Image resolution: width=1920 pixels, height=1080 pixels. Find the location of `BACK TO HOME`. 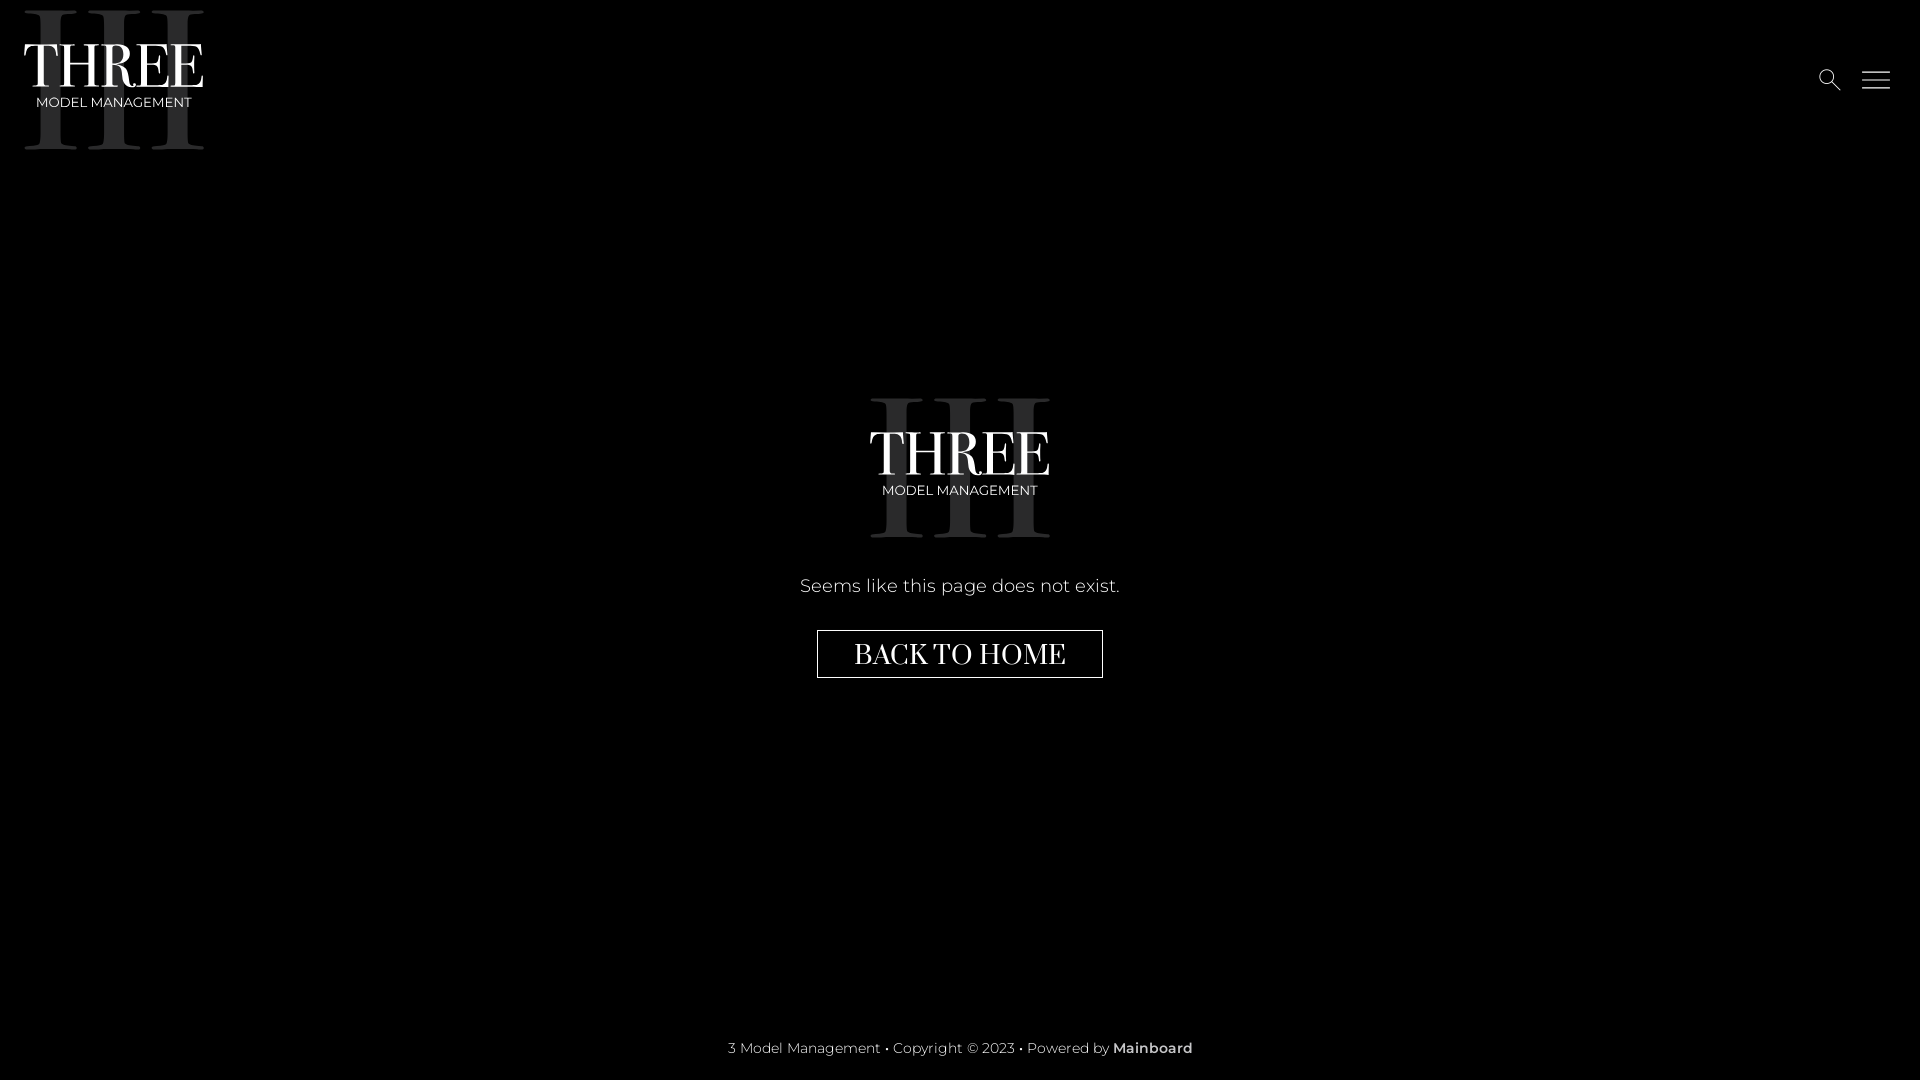

BACK TO HOME is located at coordinates (960, 654).